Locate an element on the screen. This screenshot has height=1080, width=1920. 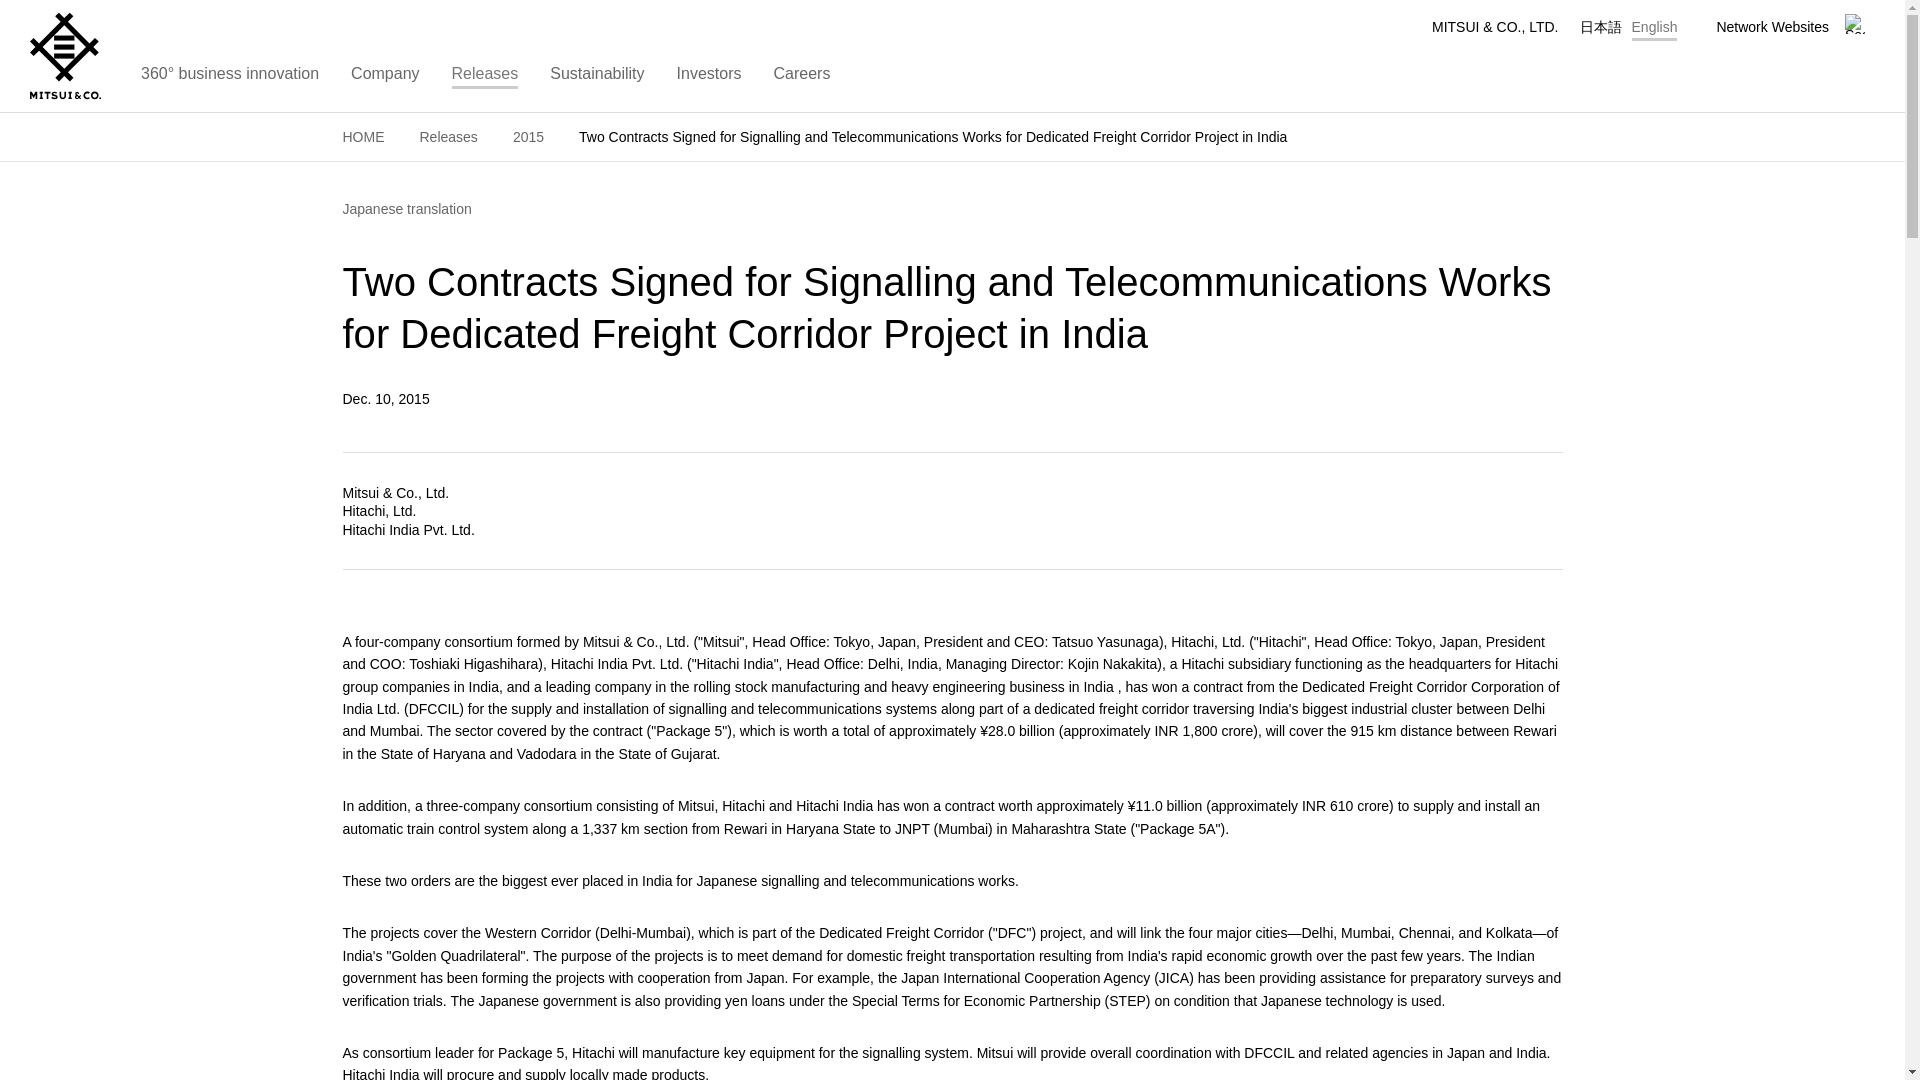
Sustainability is located at coordinates (596, 80).